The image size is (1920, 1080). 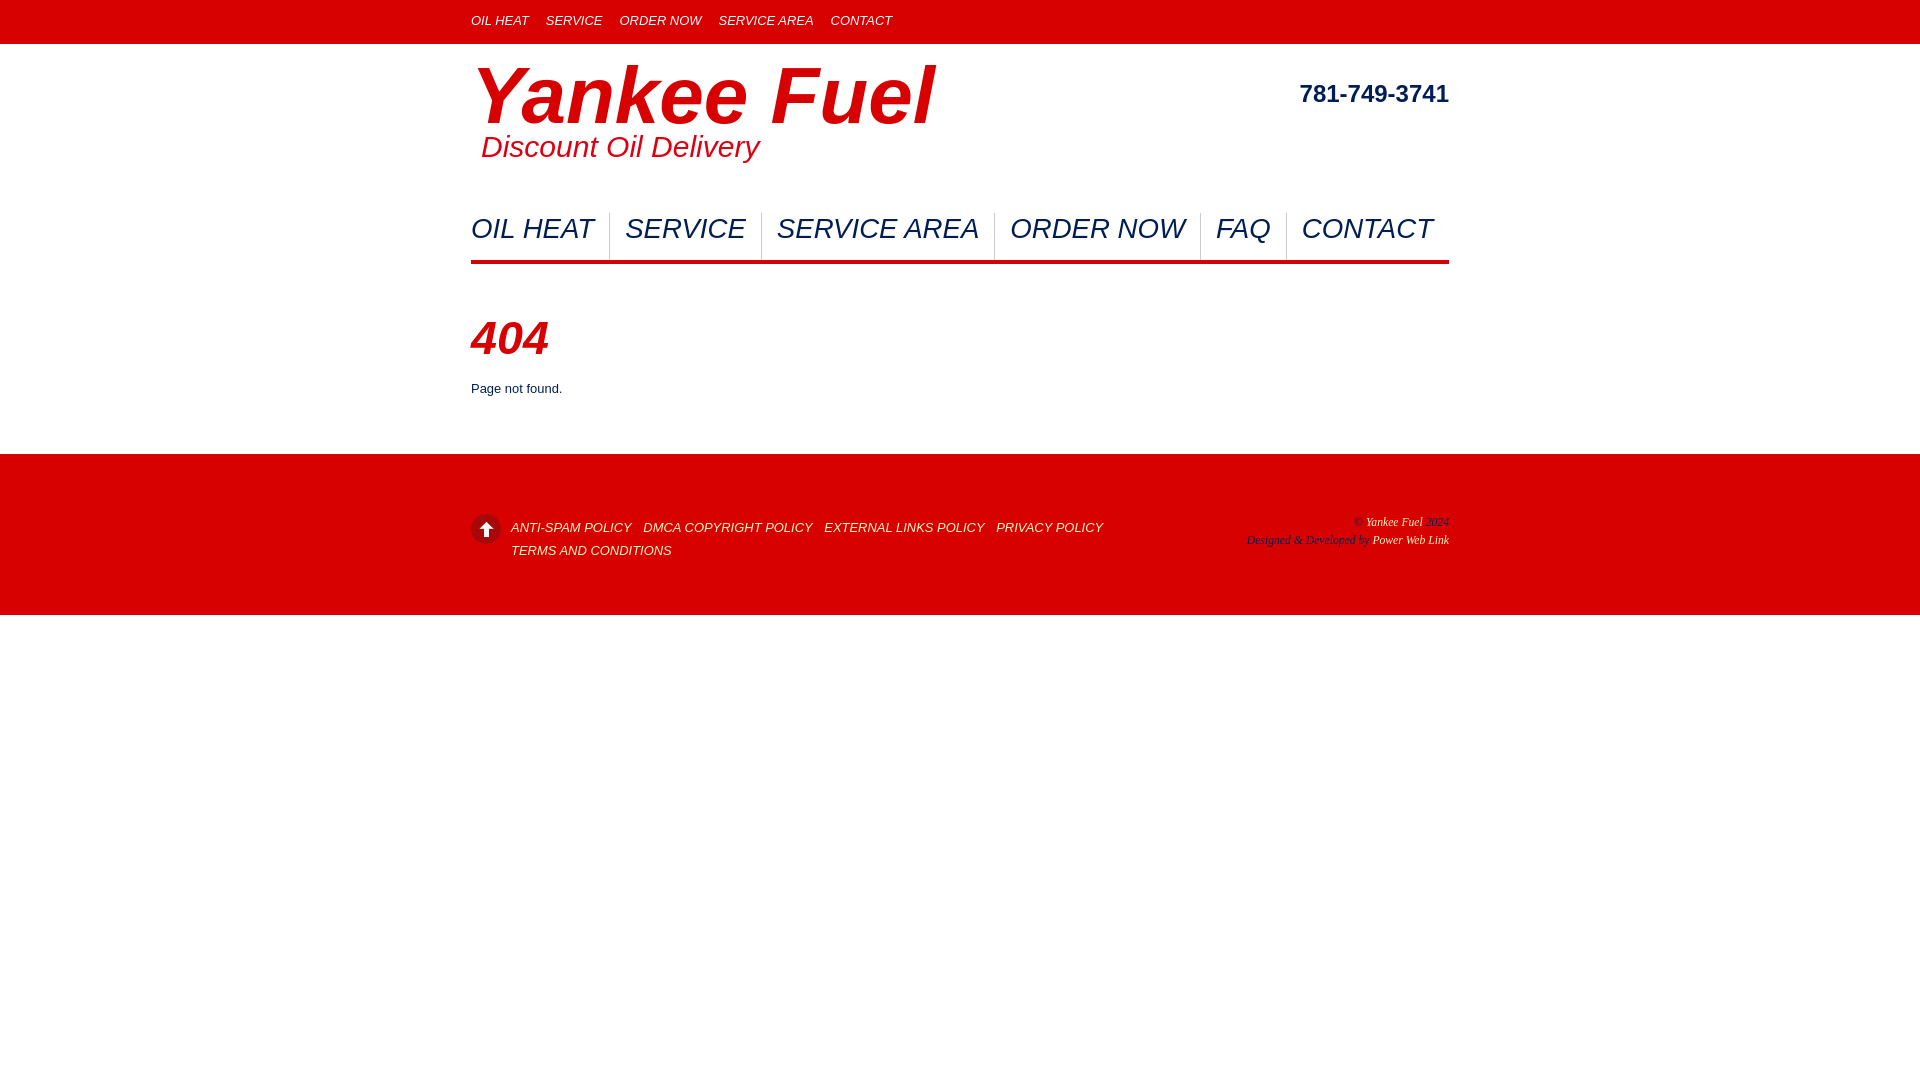 I want to click on Yankee Fuel, so click(x=702, y=95).